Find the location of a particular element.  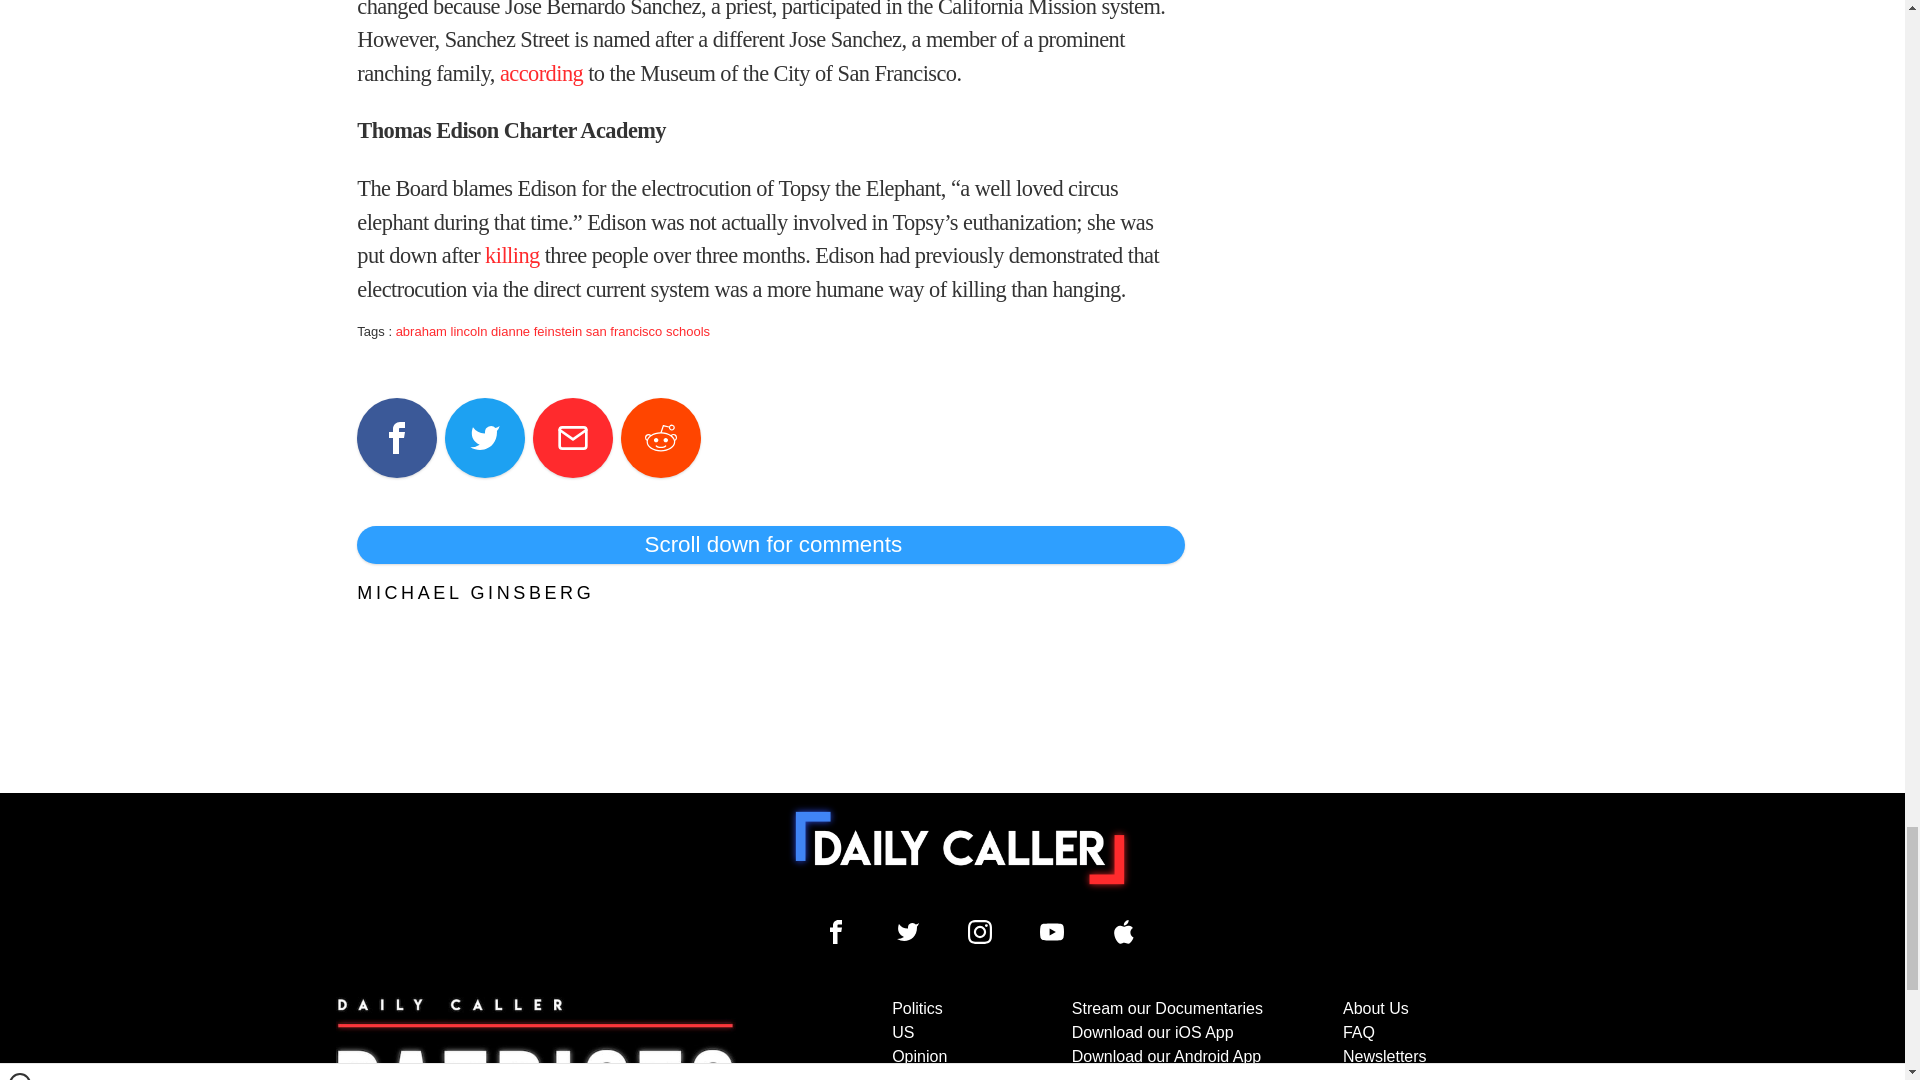

Daily Caller Twitter is located at coordinates (908, 932).